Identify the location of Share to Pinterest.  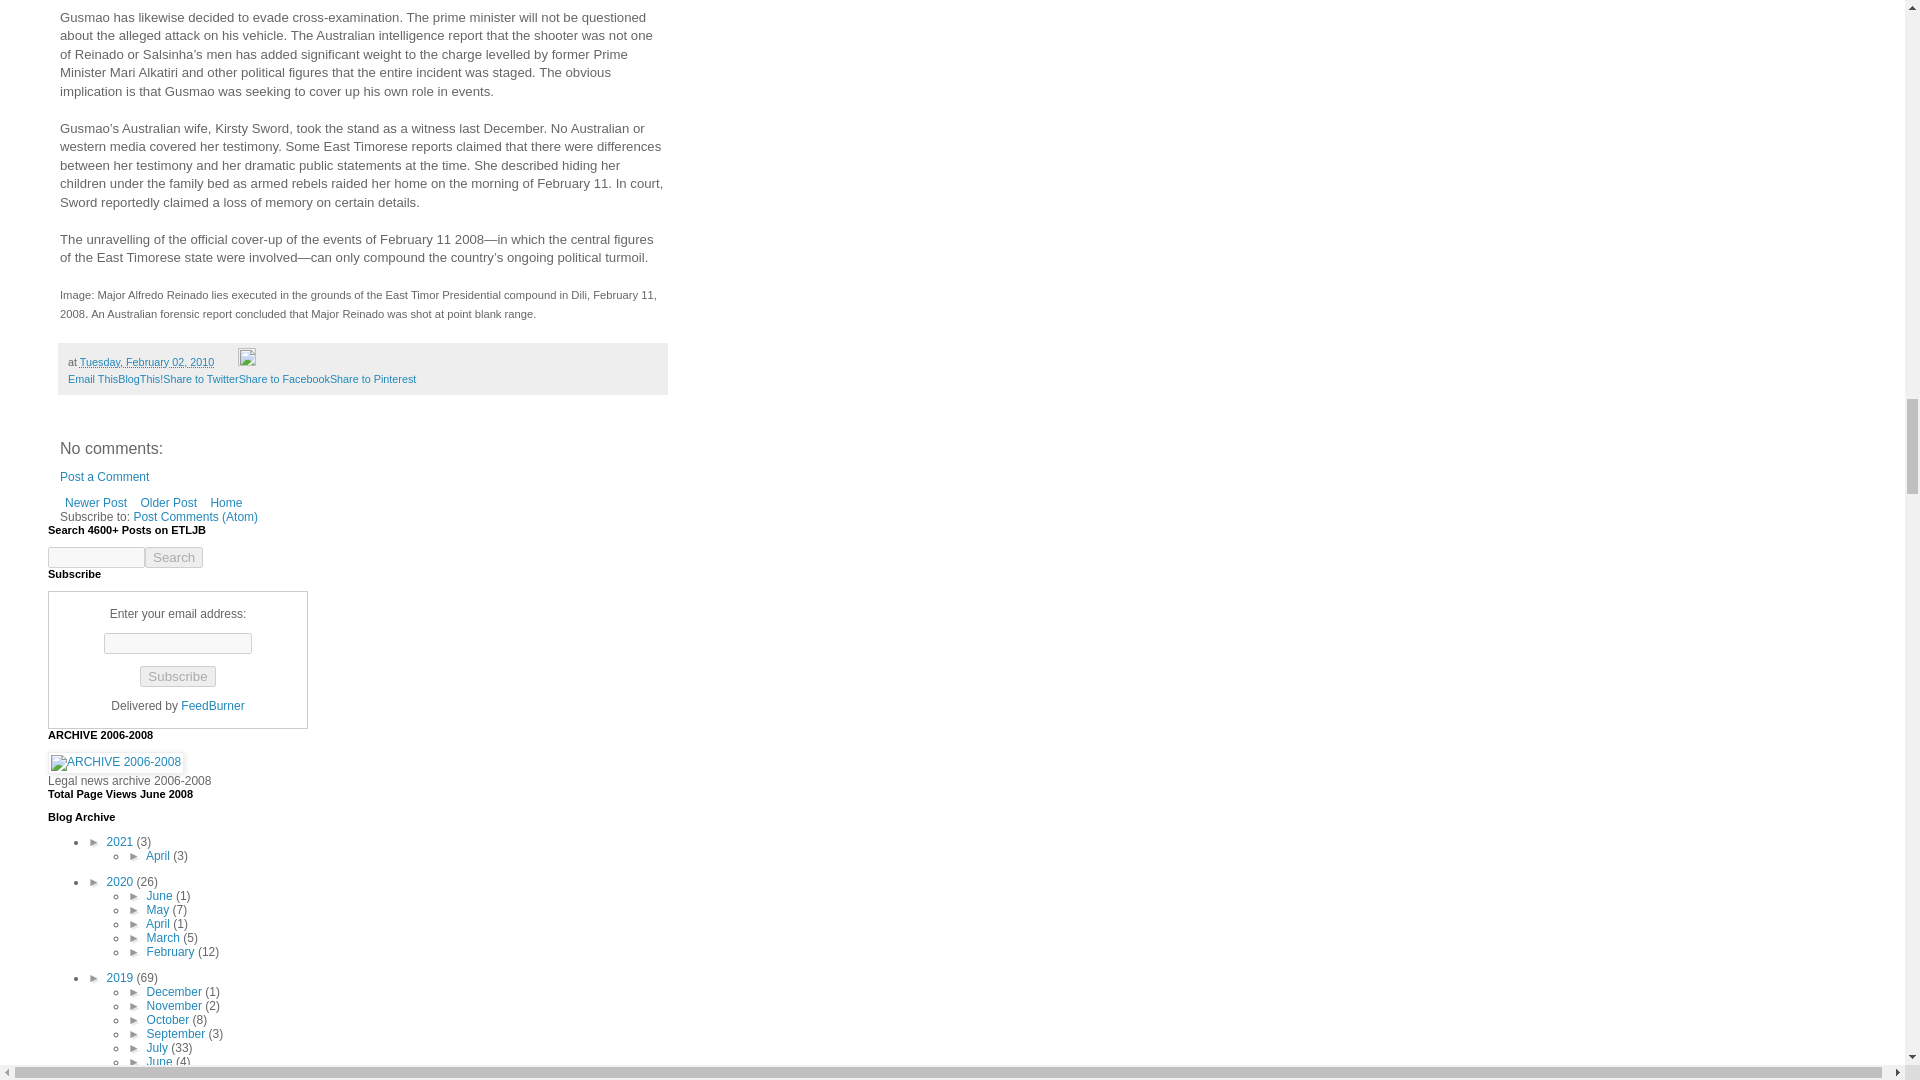
(373, 378).